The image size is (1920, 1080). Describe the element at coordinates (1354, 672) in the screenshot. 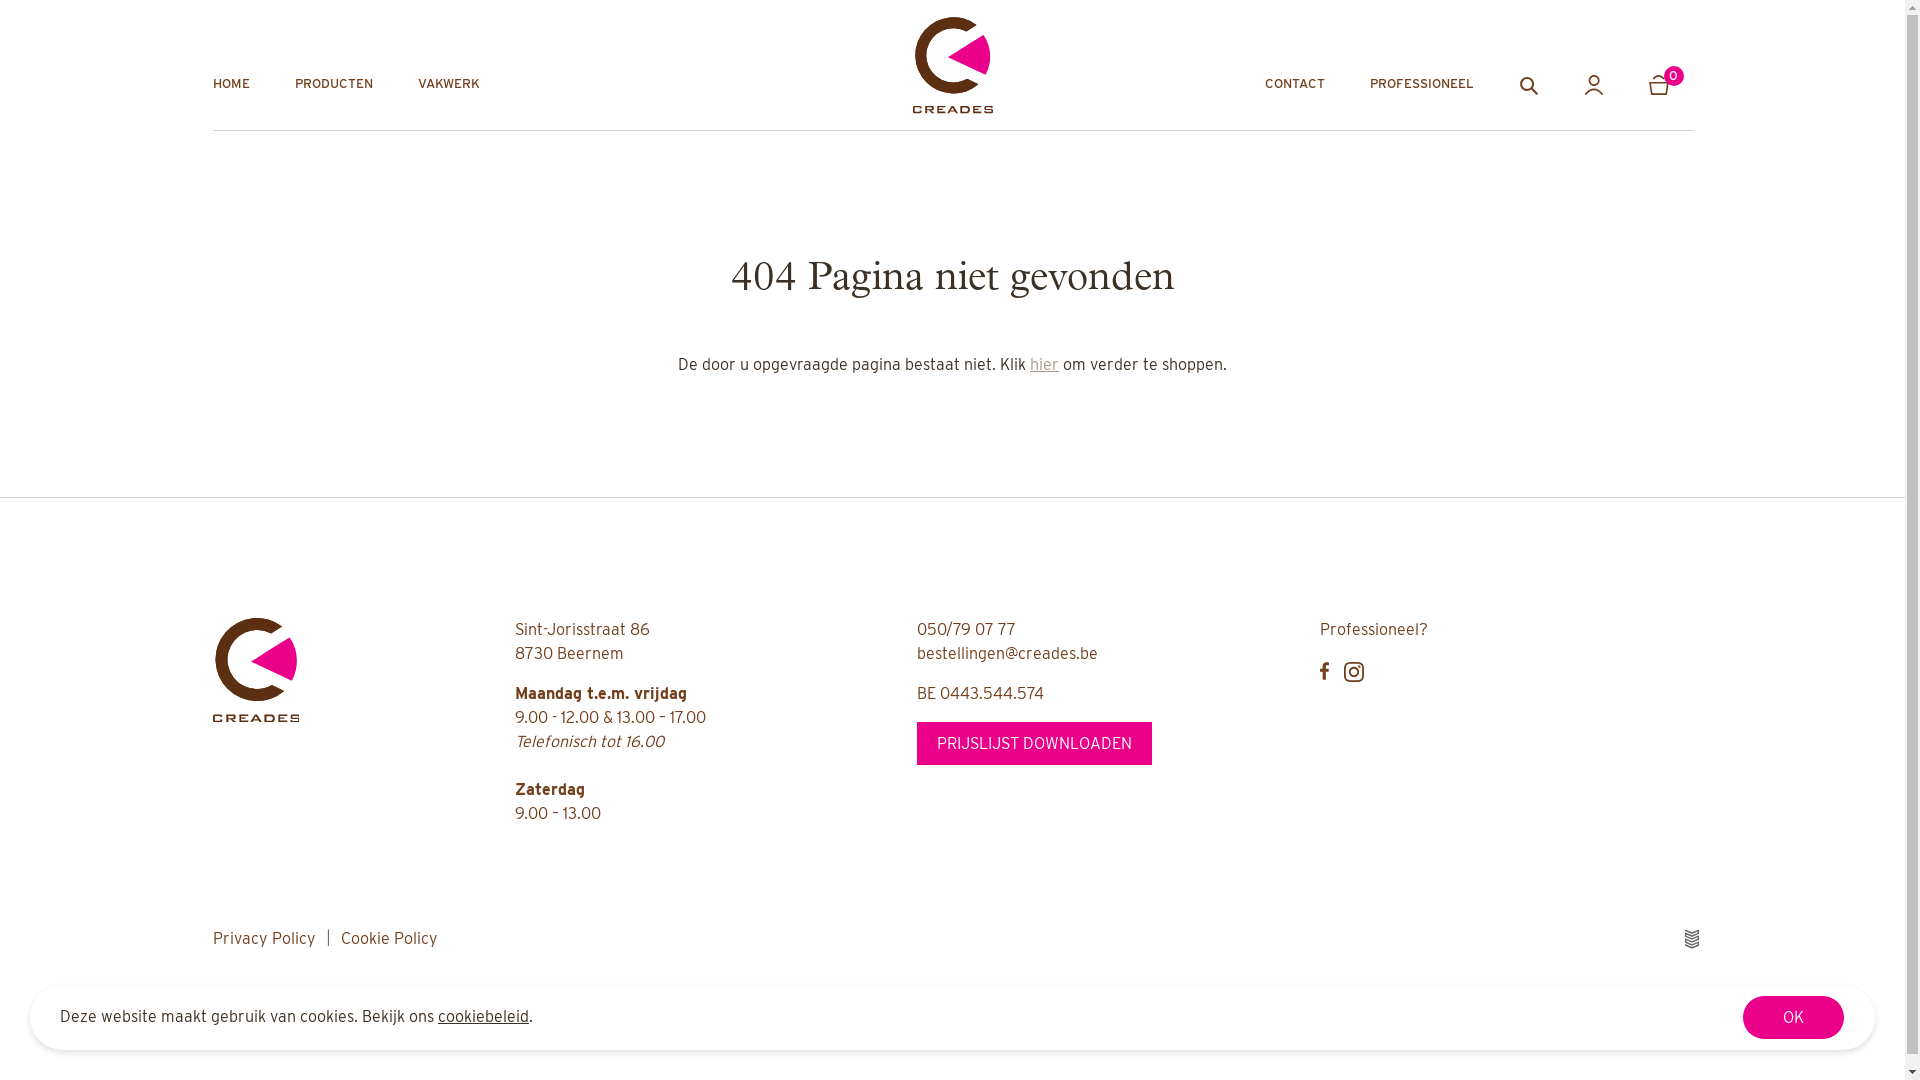

I see `Volg ons op Instagram` at that location.